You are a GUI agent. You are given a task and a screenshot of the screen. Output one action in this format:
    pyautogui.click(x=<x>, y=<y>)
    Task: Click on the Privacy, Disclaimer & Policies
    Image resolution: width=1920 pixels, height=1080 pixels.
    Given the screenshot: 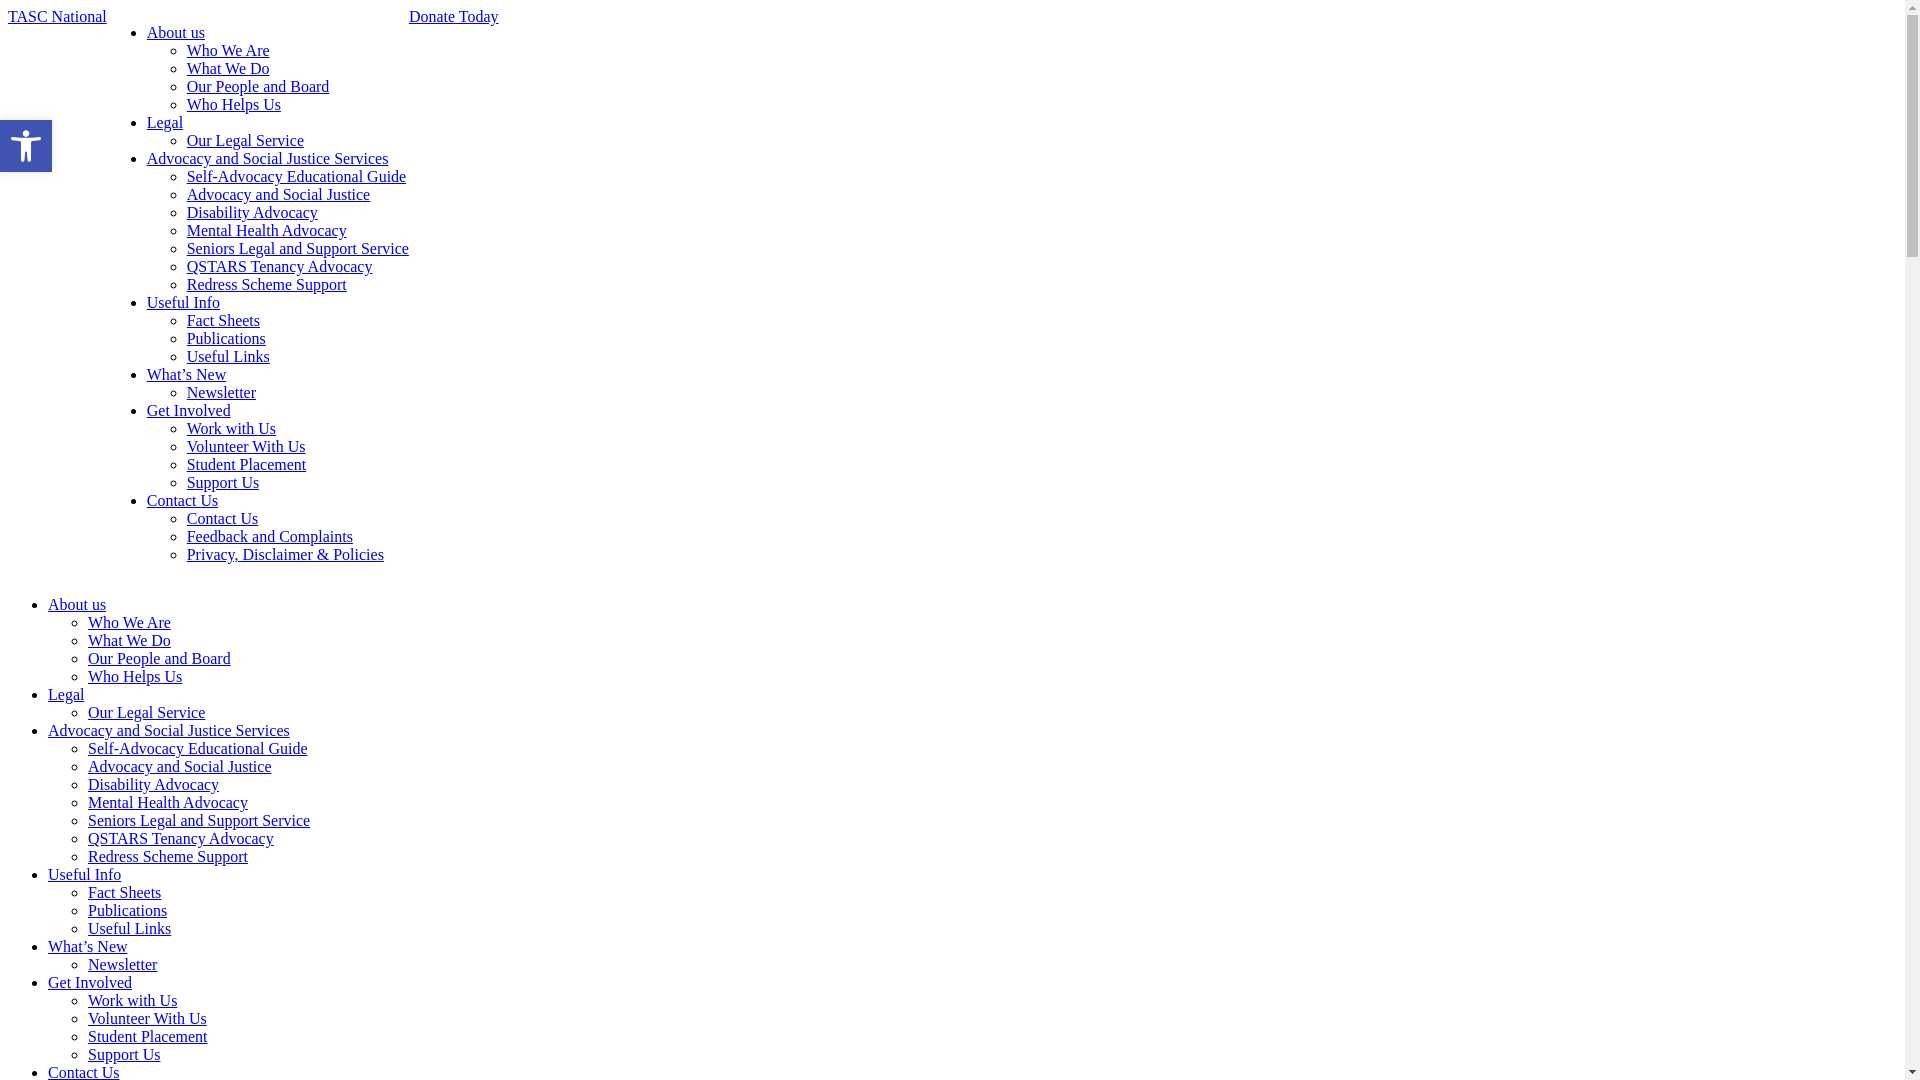 What is the action you would take?
    pyautogui.click(x=286, y=554)
    